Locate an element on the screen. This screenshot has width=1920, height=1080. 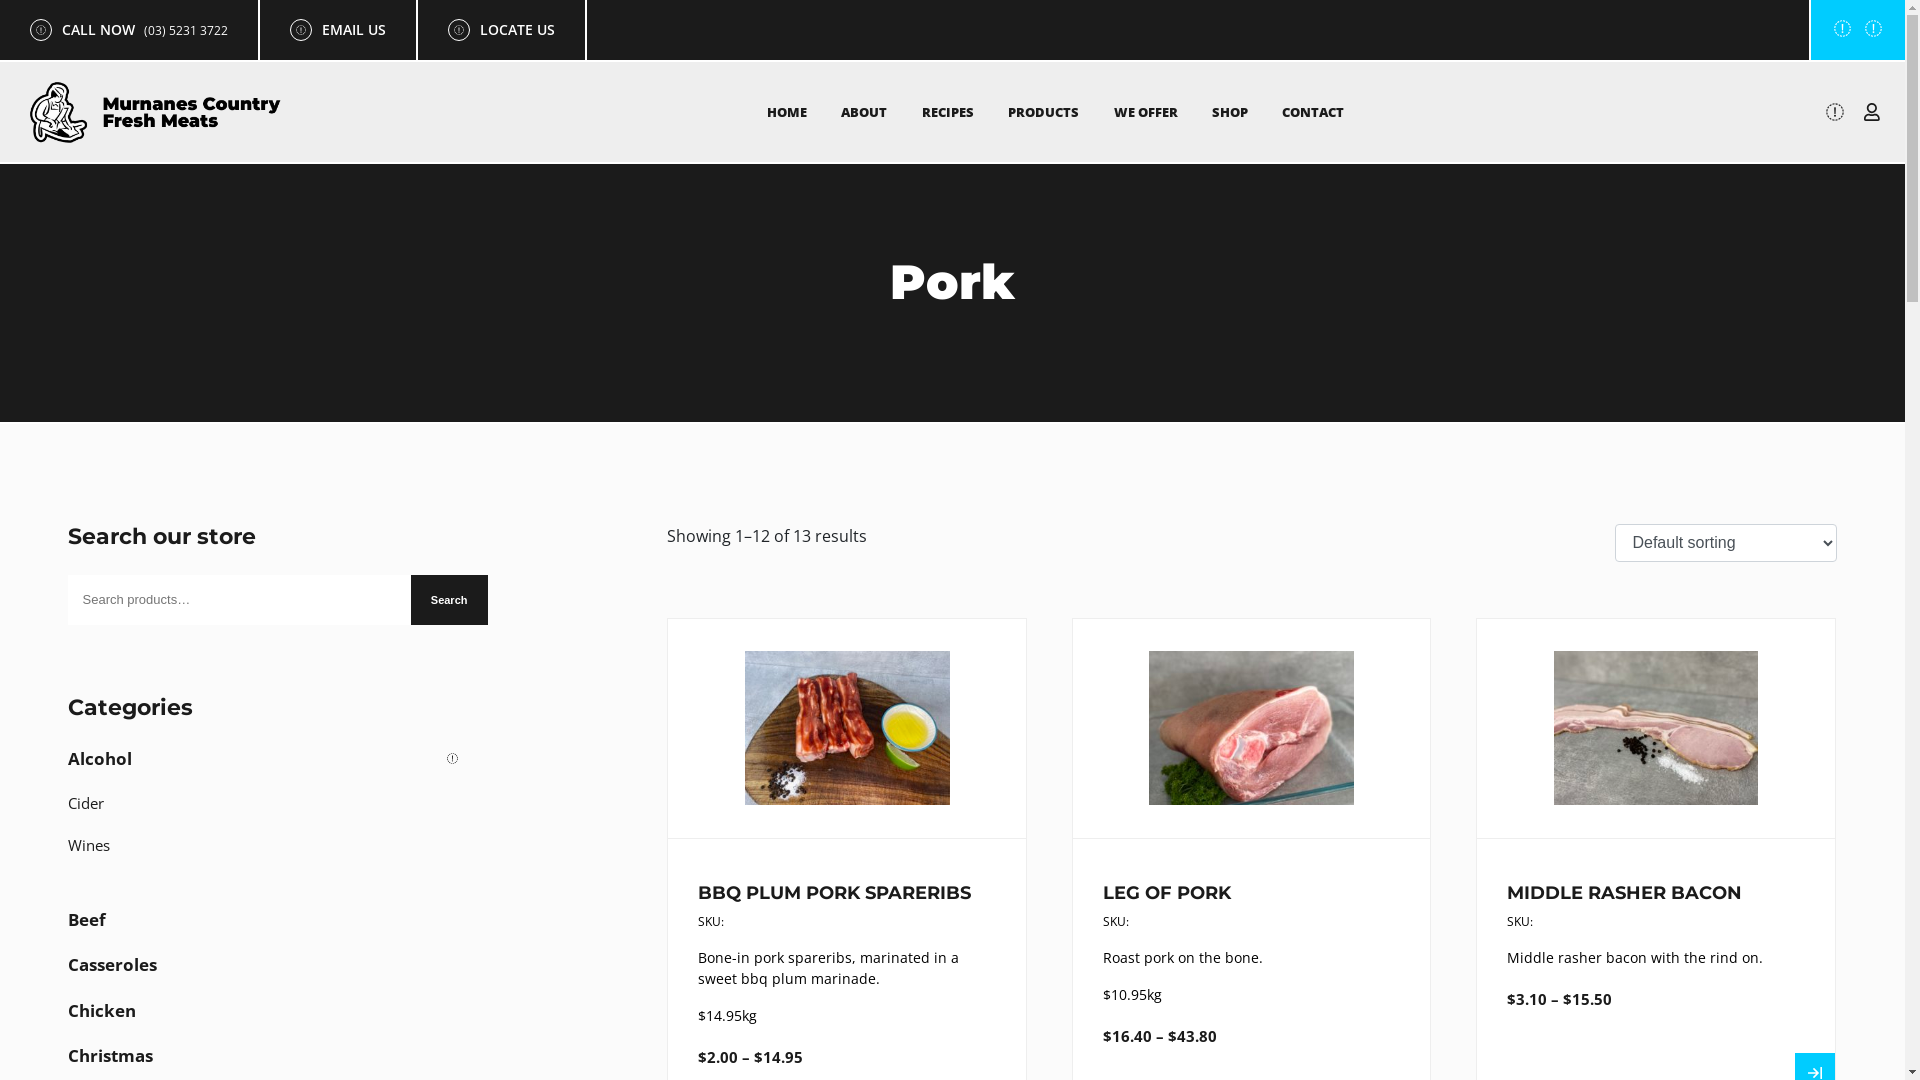
ABOUT is located at coordinates (864, 112).